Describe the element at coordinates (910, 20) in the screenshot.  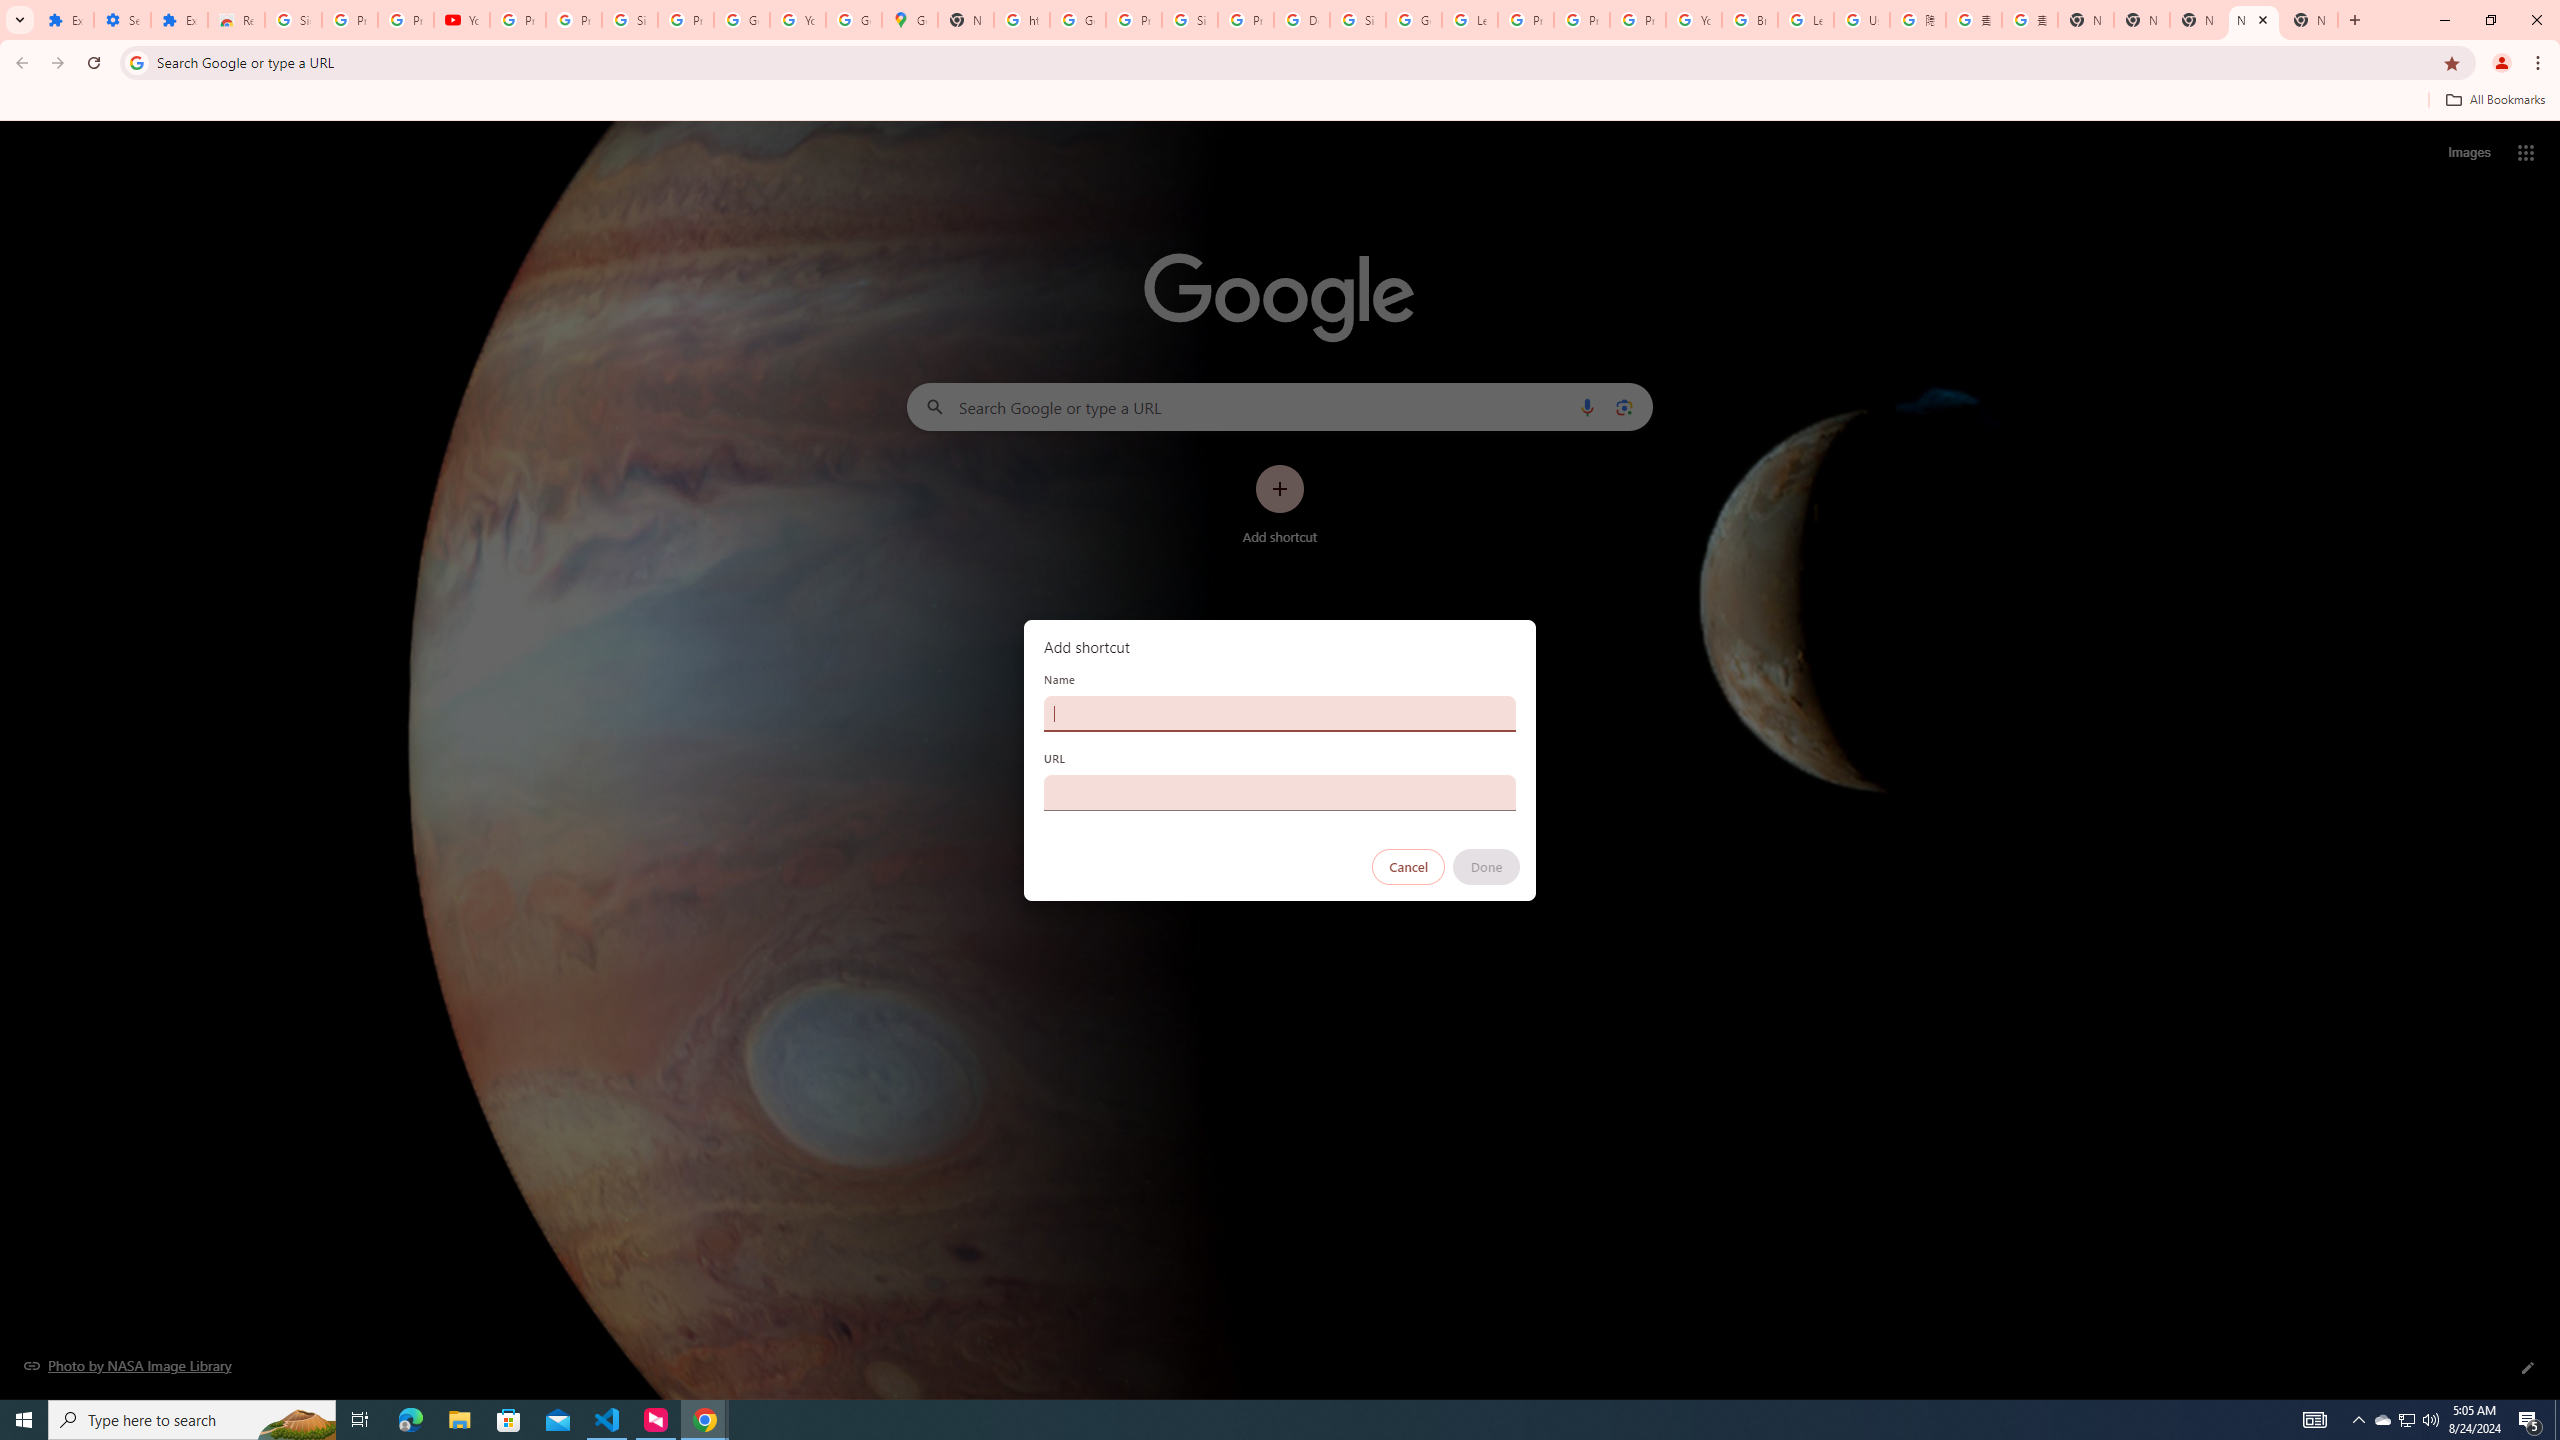
I see `Google Maps` at that location.